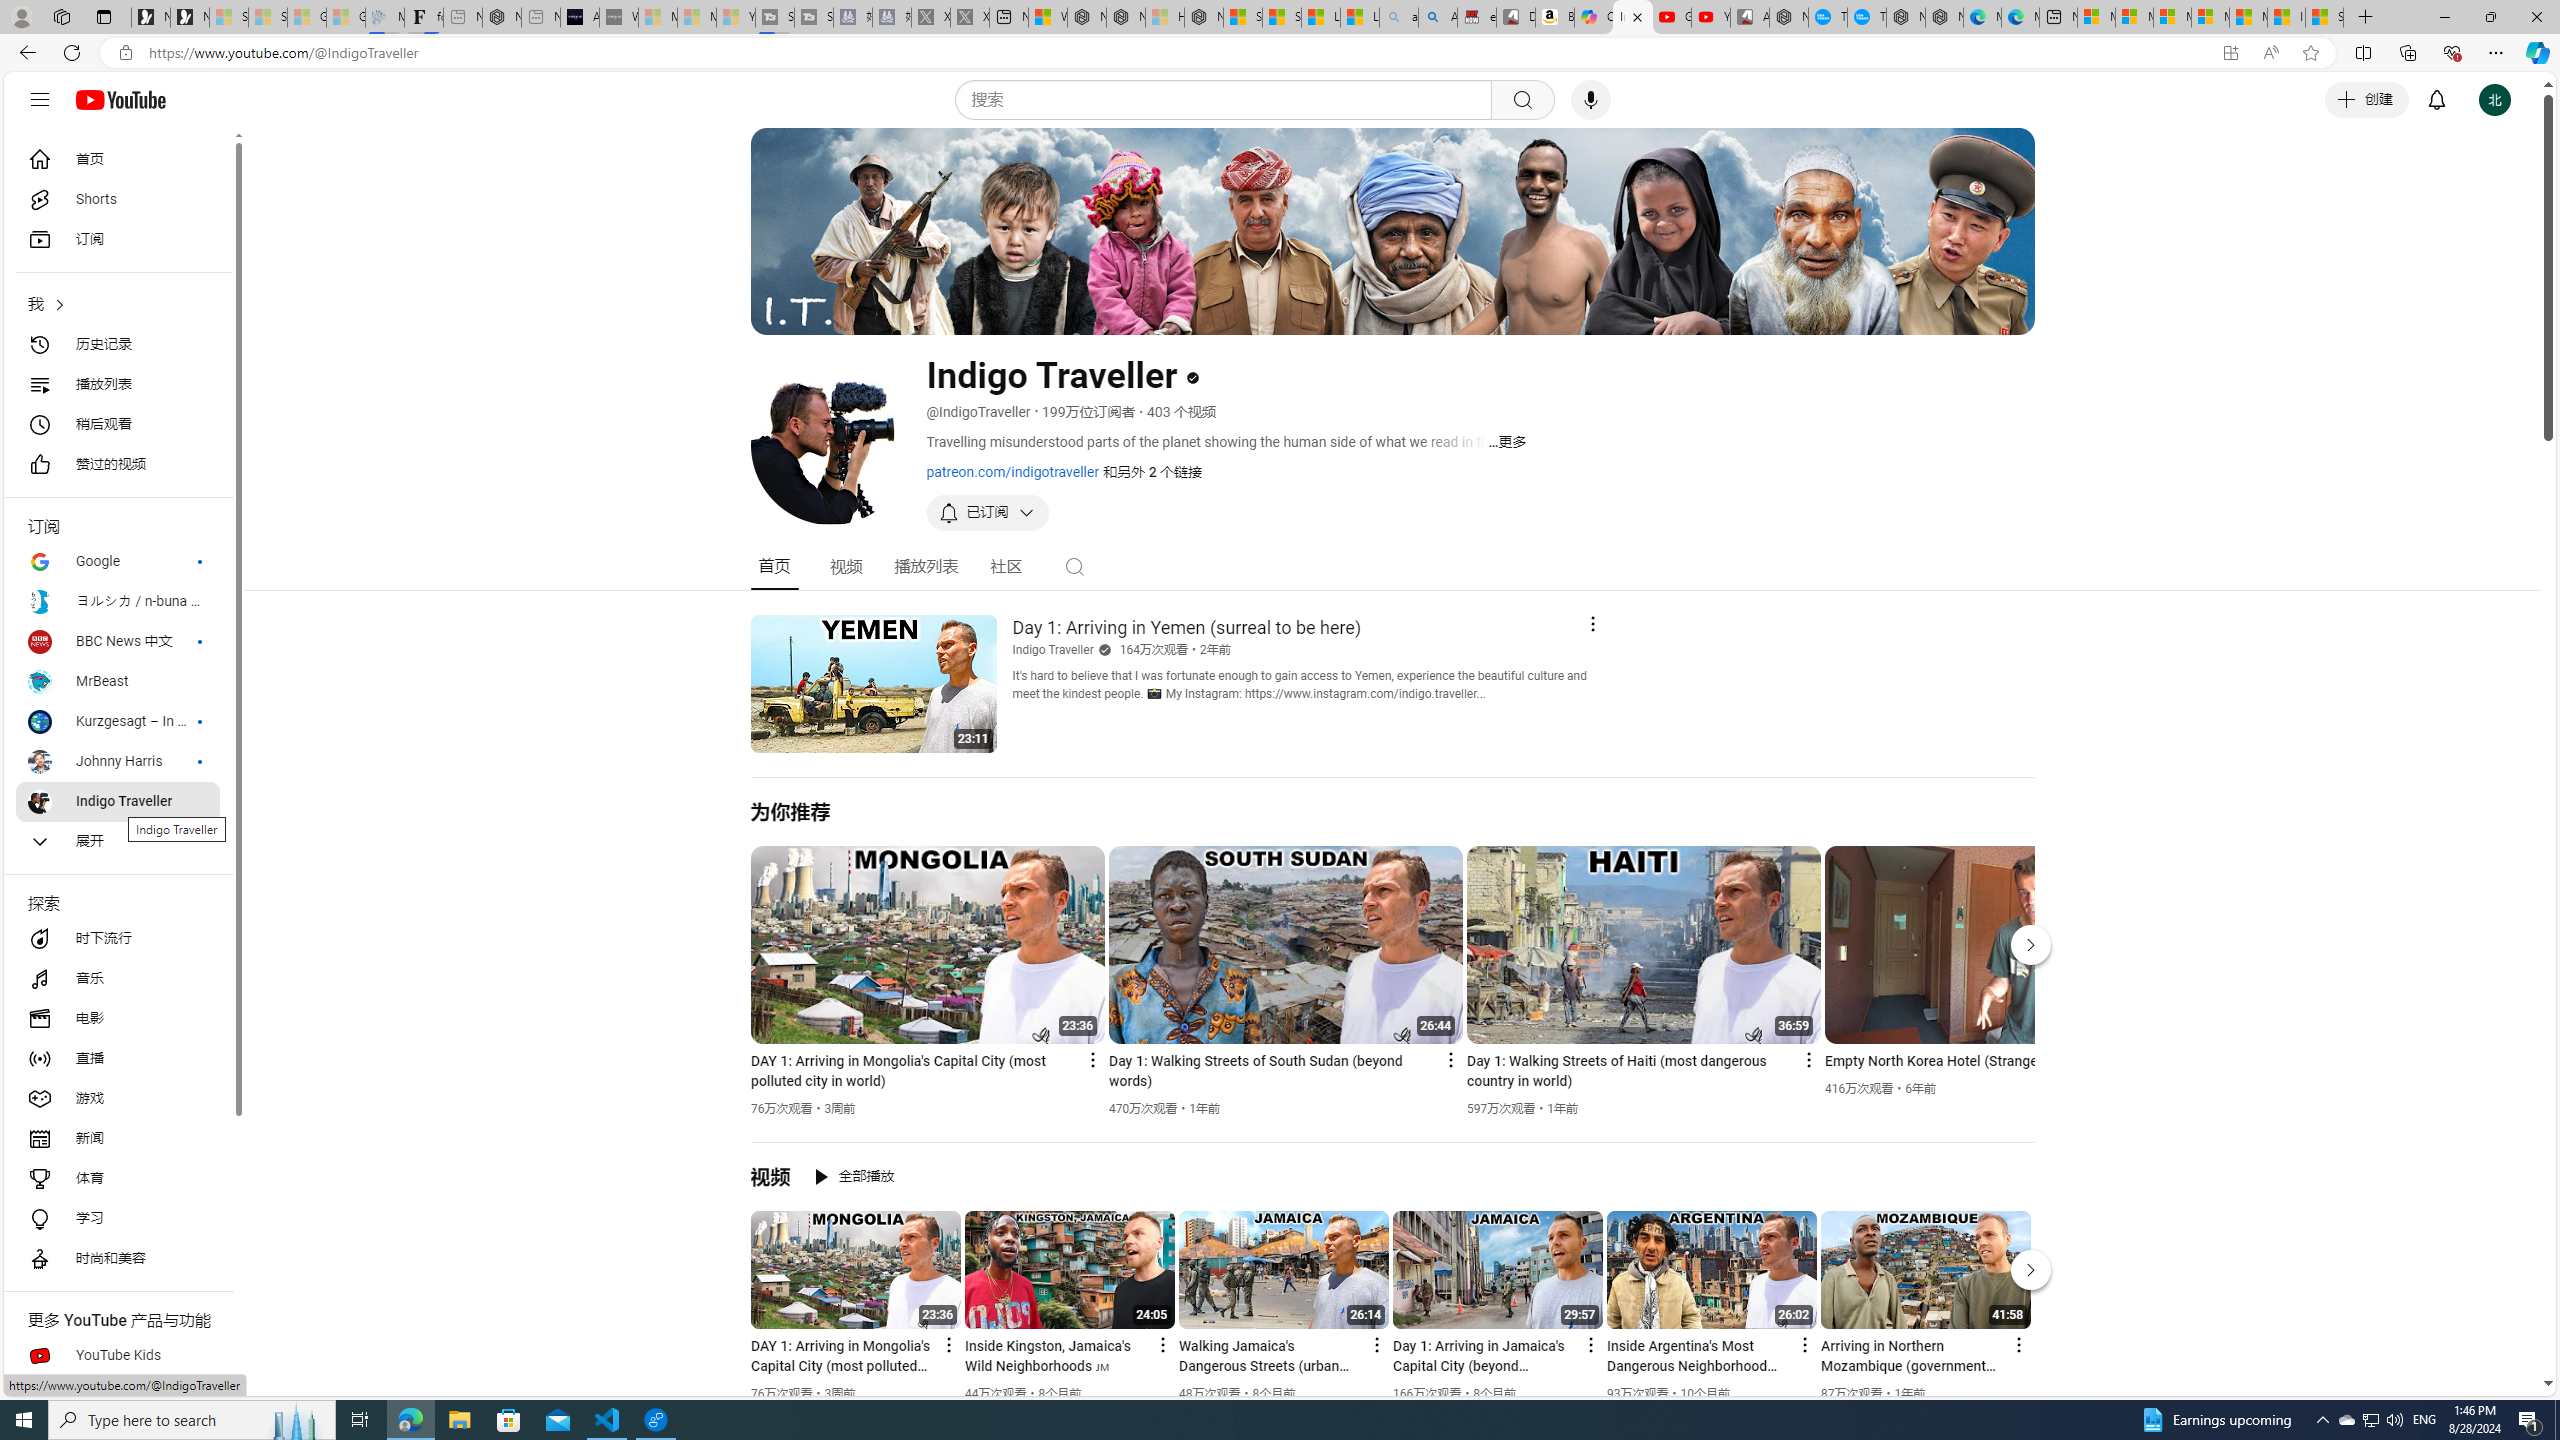 The width and height of the screenshot is (2560, 1440). I want to click on Gloom - YouTube, so click(1671, 17).